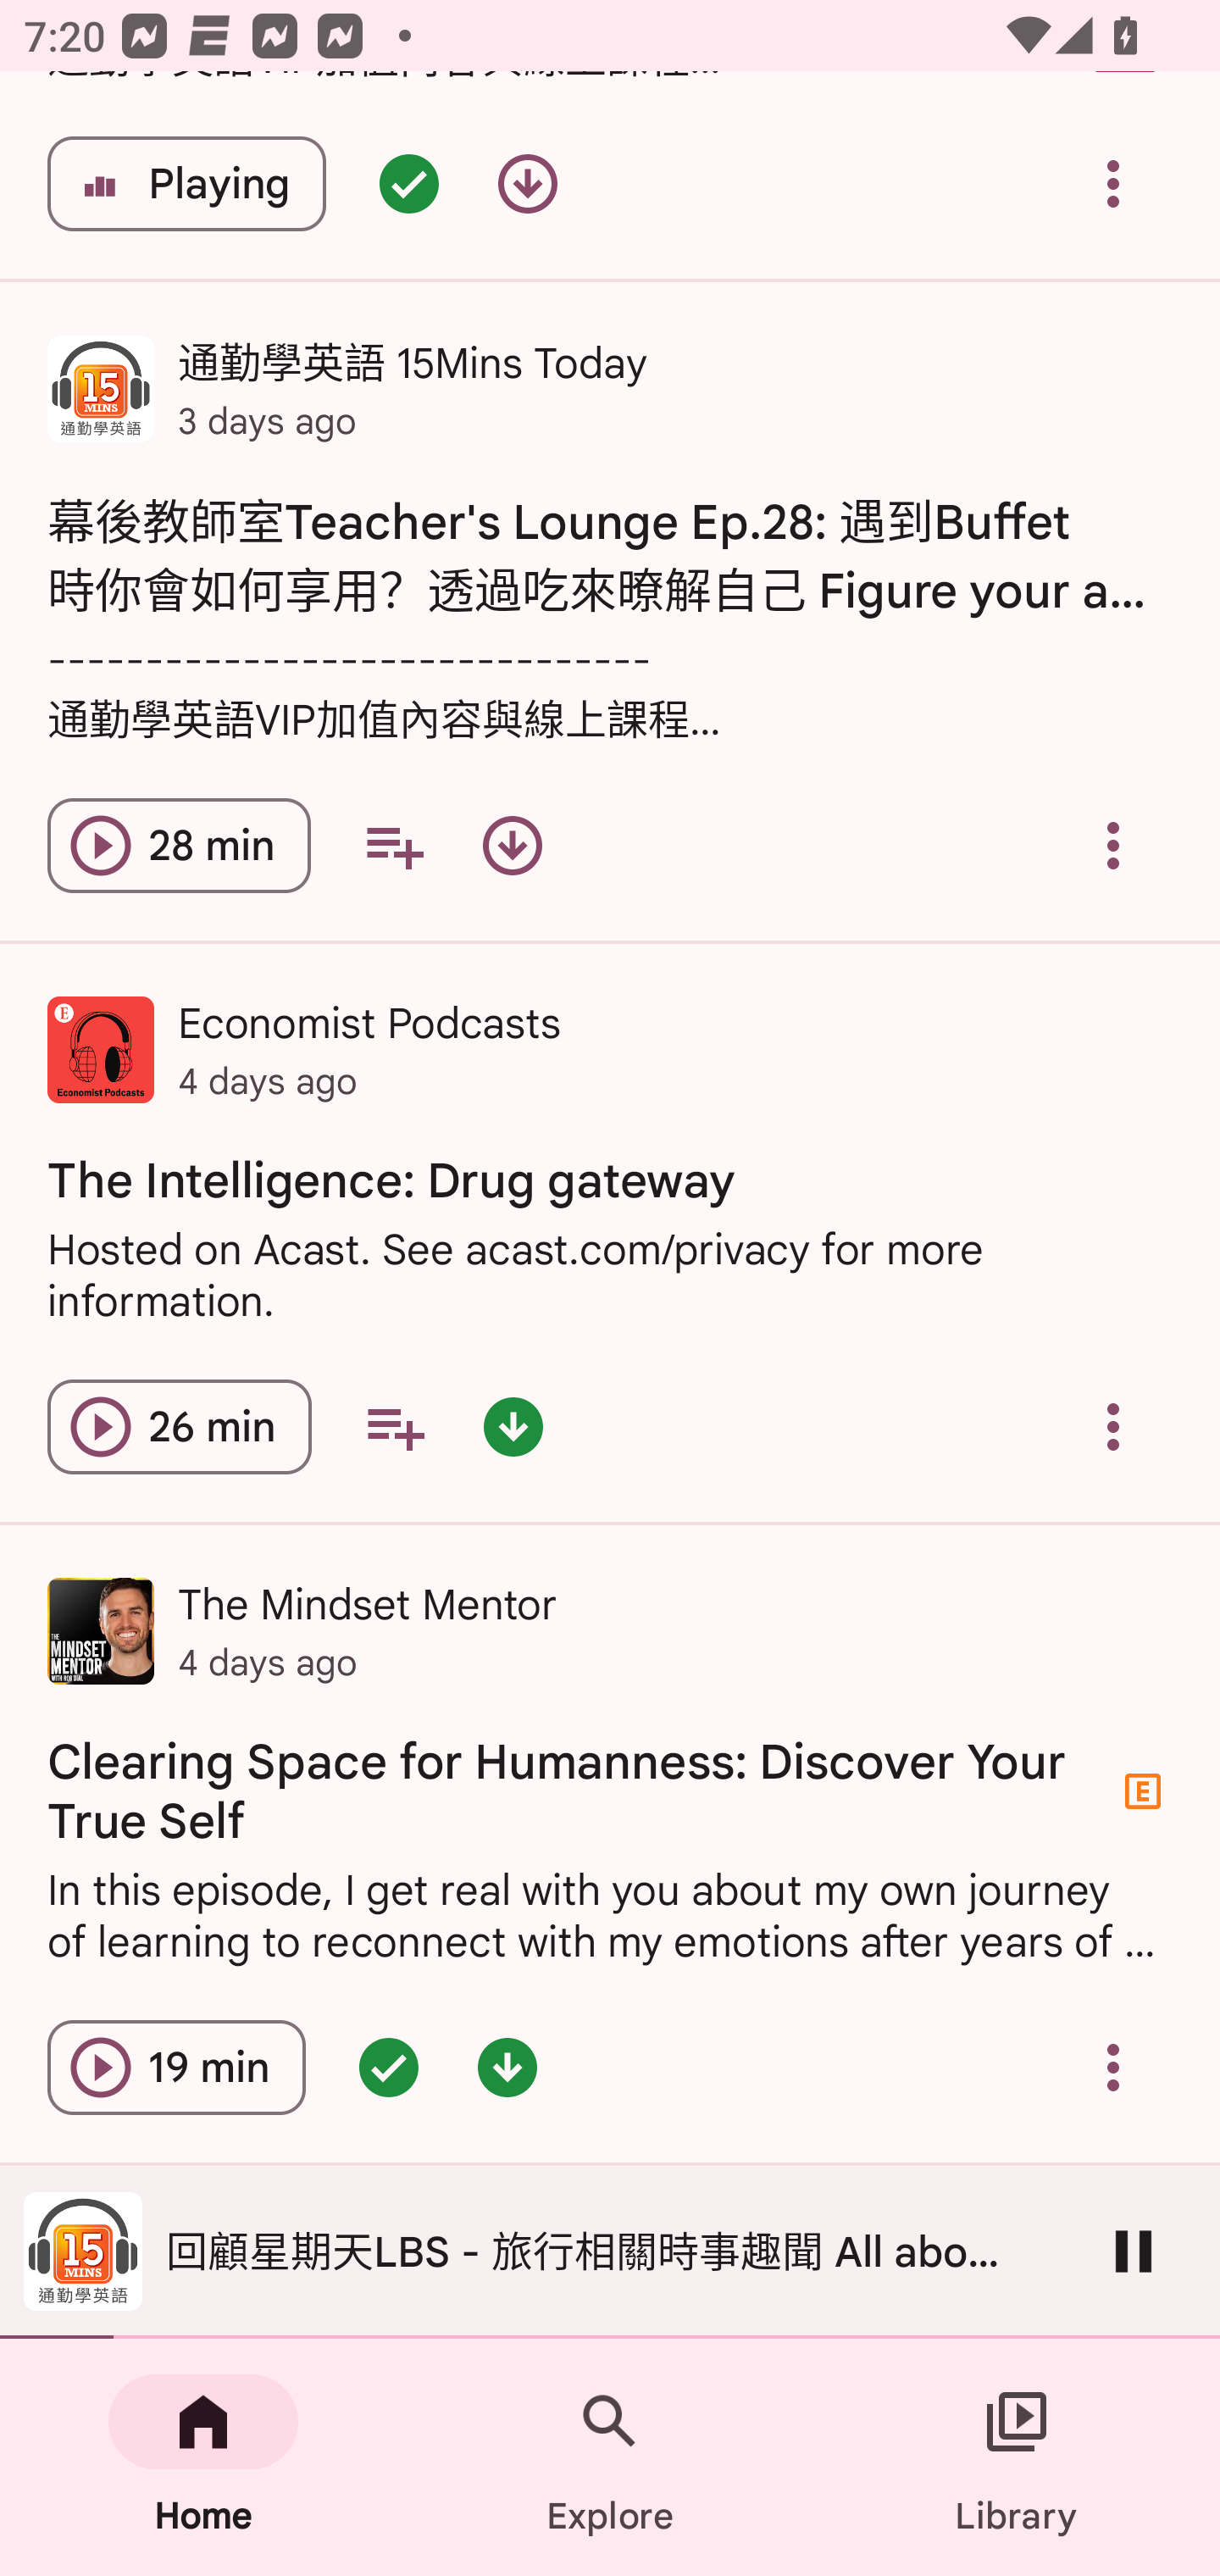 This screenshot has height=2576, width=1220. I want to click on Episode downloaded - double tap for options, so click(507, 2068).